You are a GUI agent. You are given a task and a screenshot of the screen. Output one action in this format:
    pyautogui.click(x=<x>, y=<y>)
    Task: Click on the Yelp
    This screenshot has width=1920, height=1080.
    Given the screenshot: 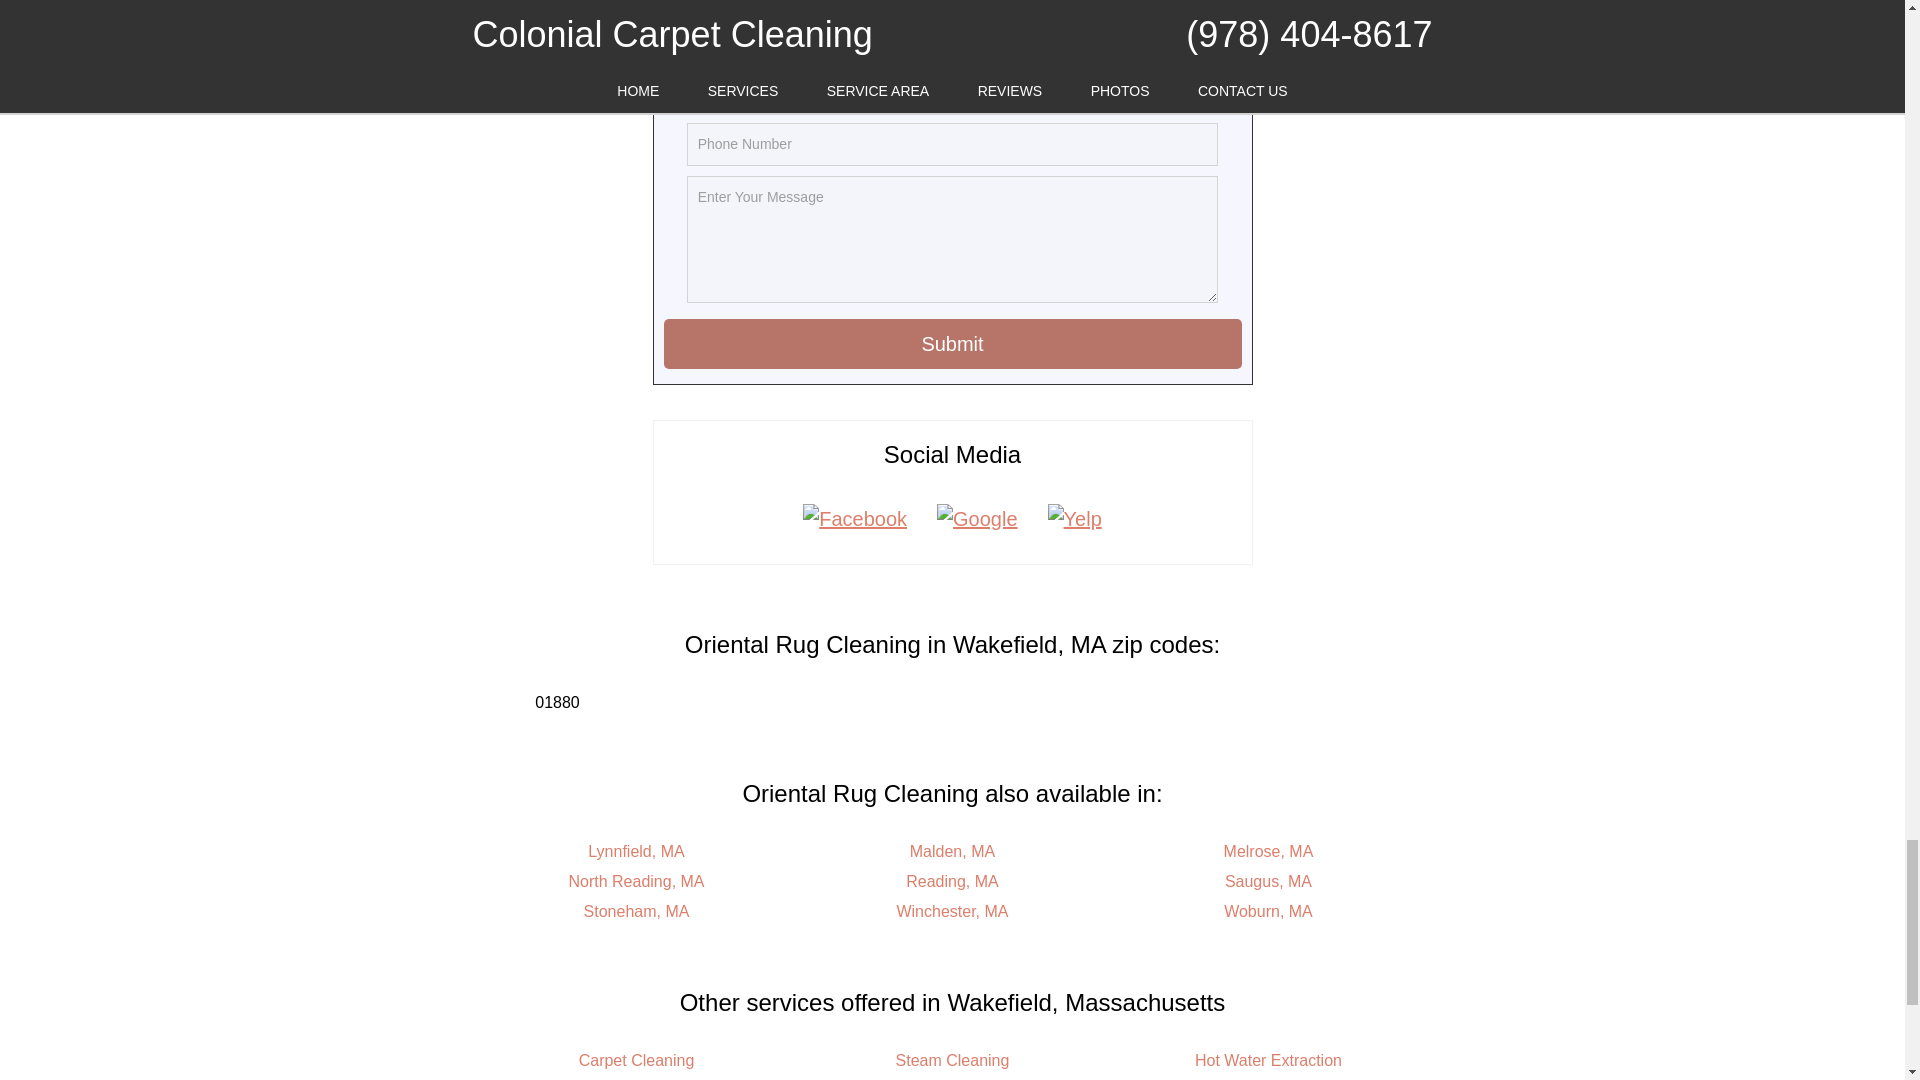 What is the action you would take?
    pyautogui.click(x=1074, y=518)
    